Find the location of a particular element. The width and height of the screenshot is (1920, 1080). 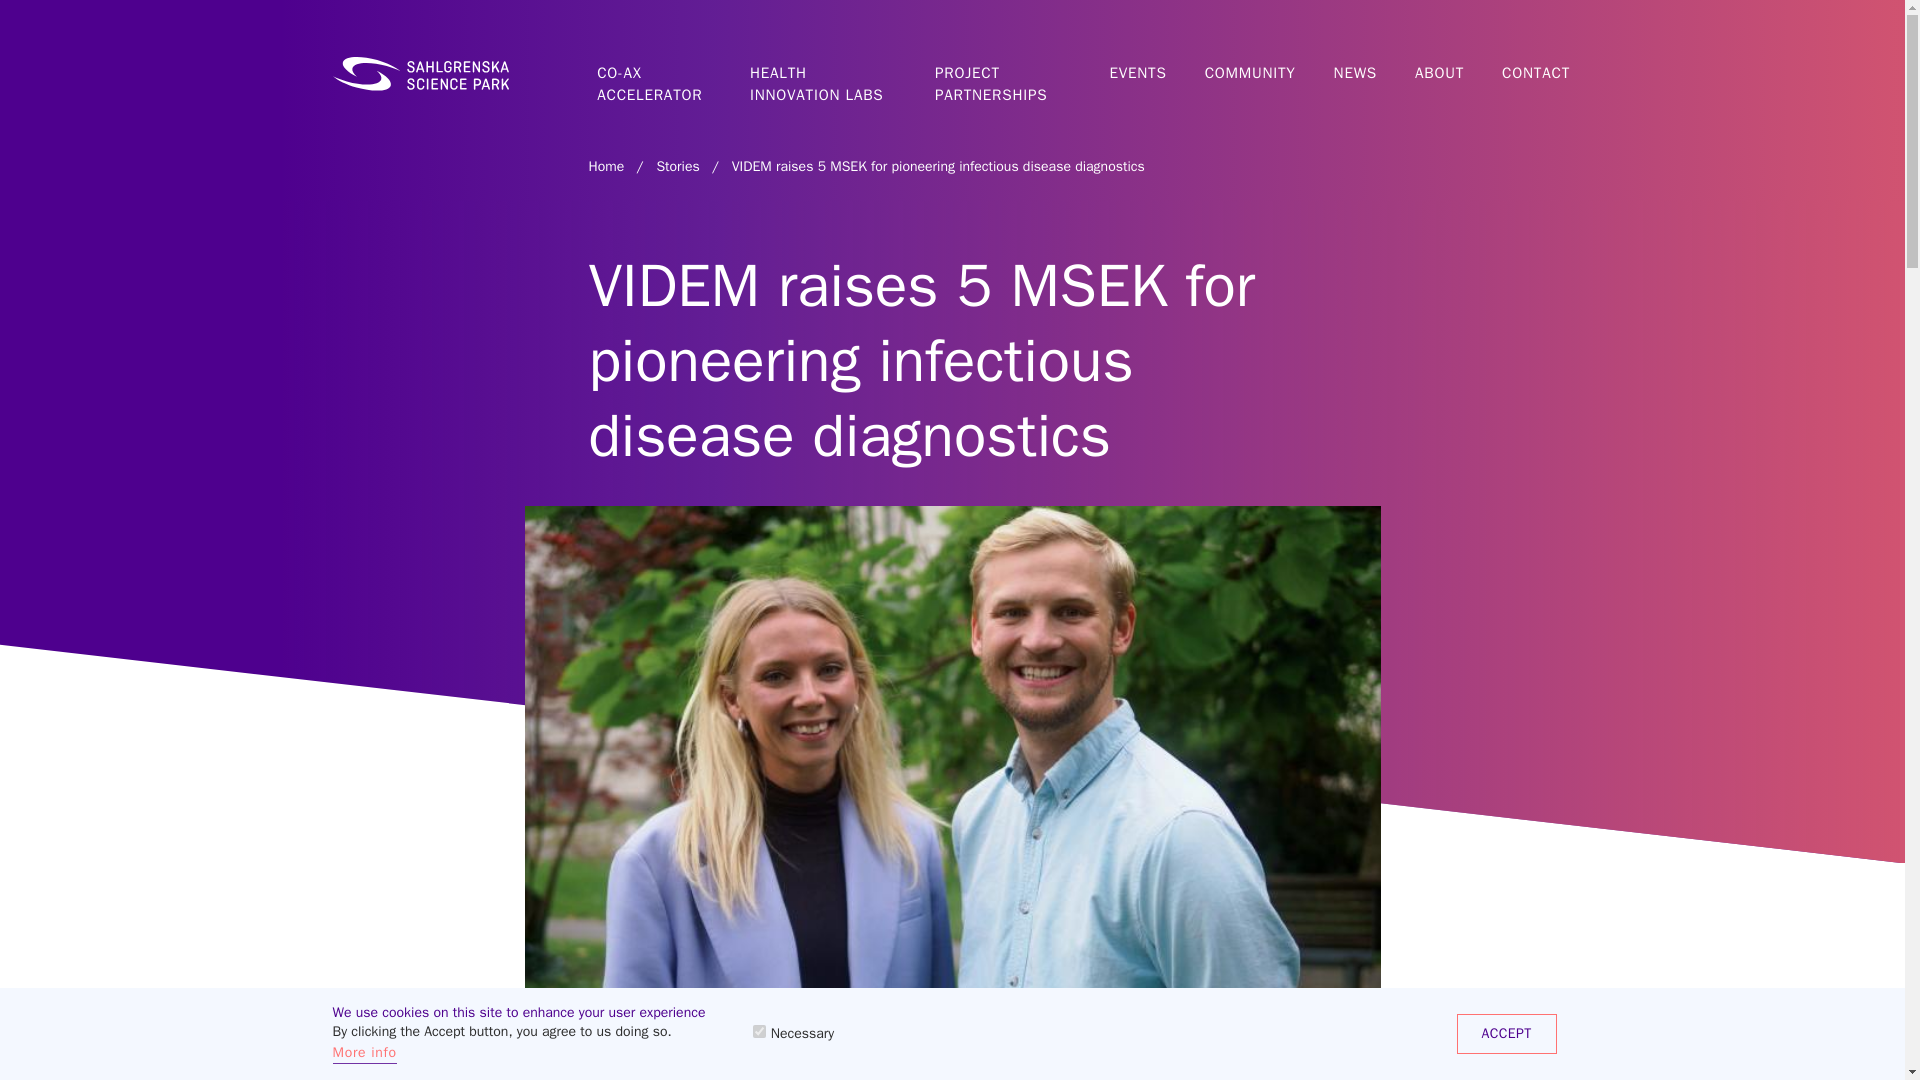

Stories is located at coordinates (677, 166).